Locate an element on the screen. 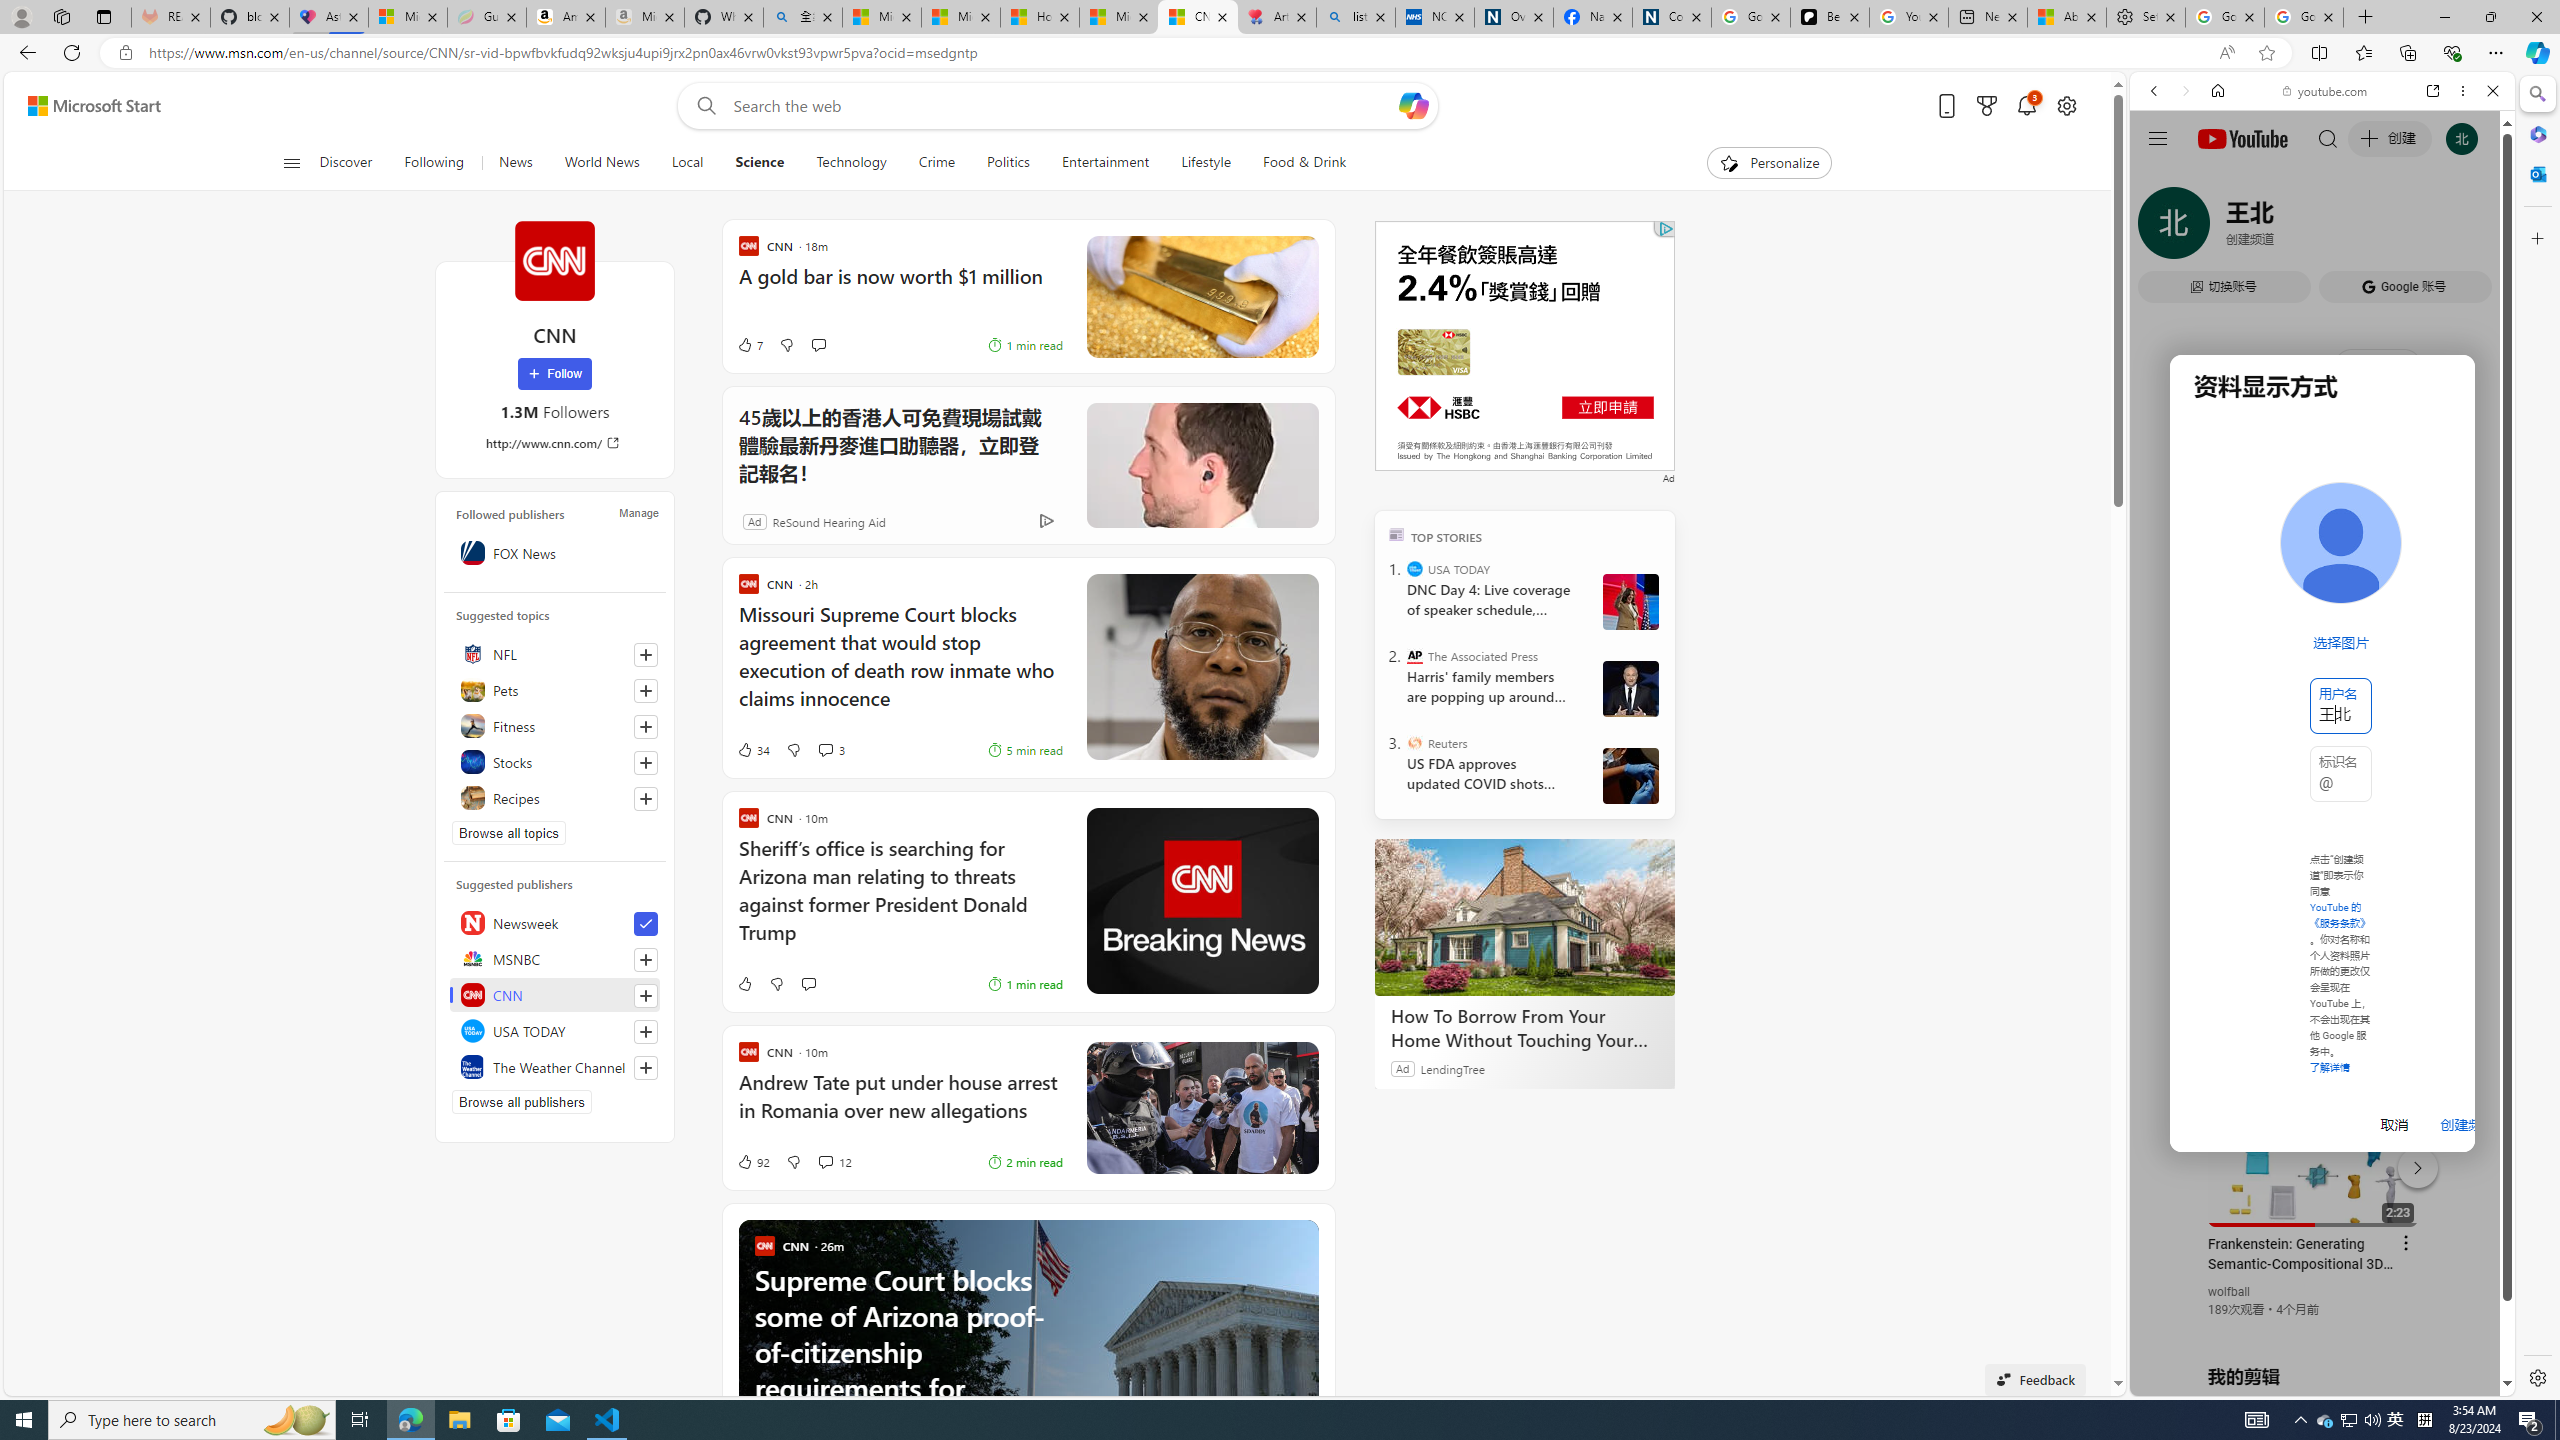 The image size is (2560, 1440). wolfball is located at coordinates (2229, 1292).